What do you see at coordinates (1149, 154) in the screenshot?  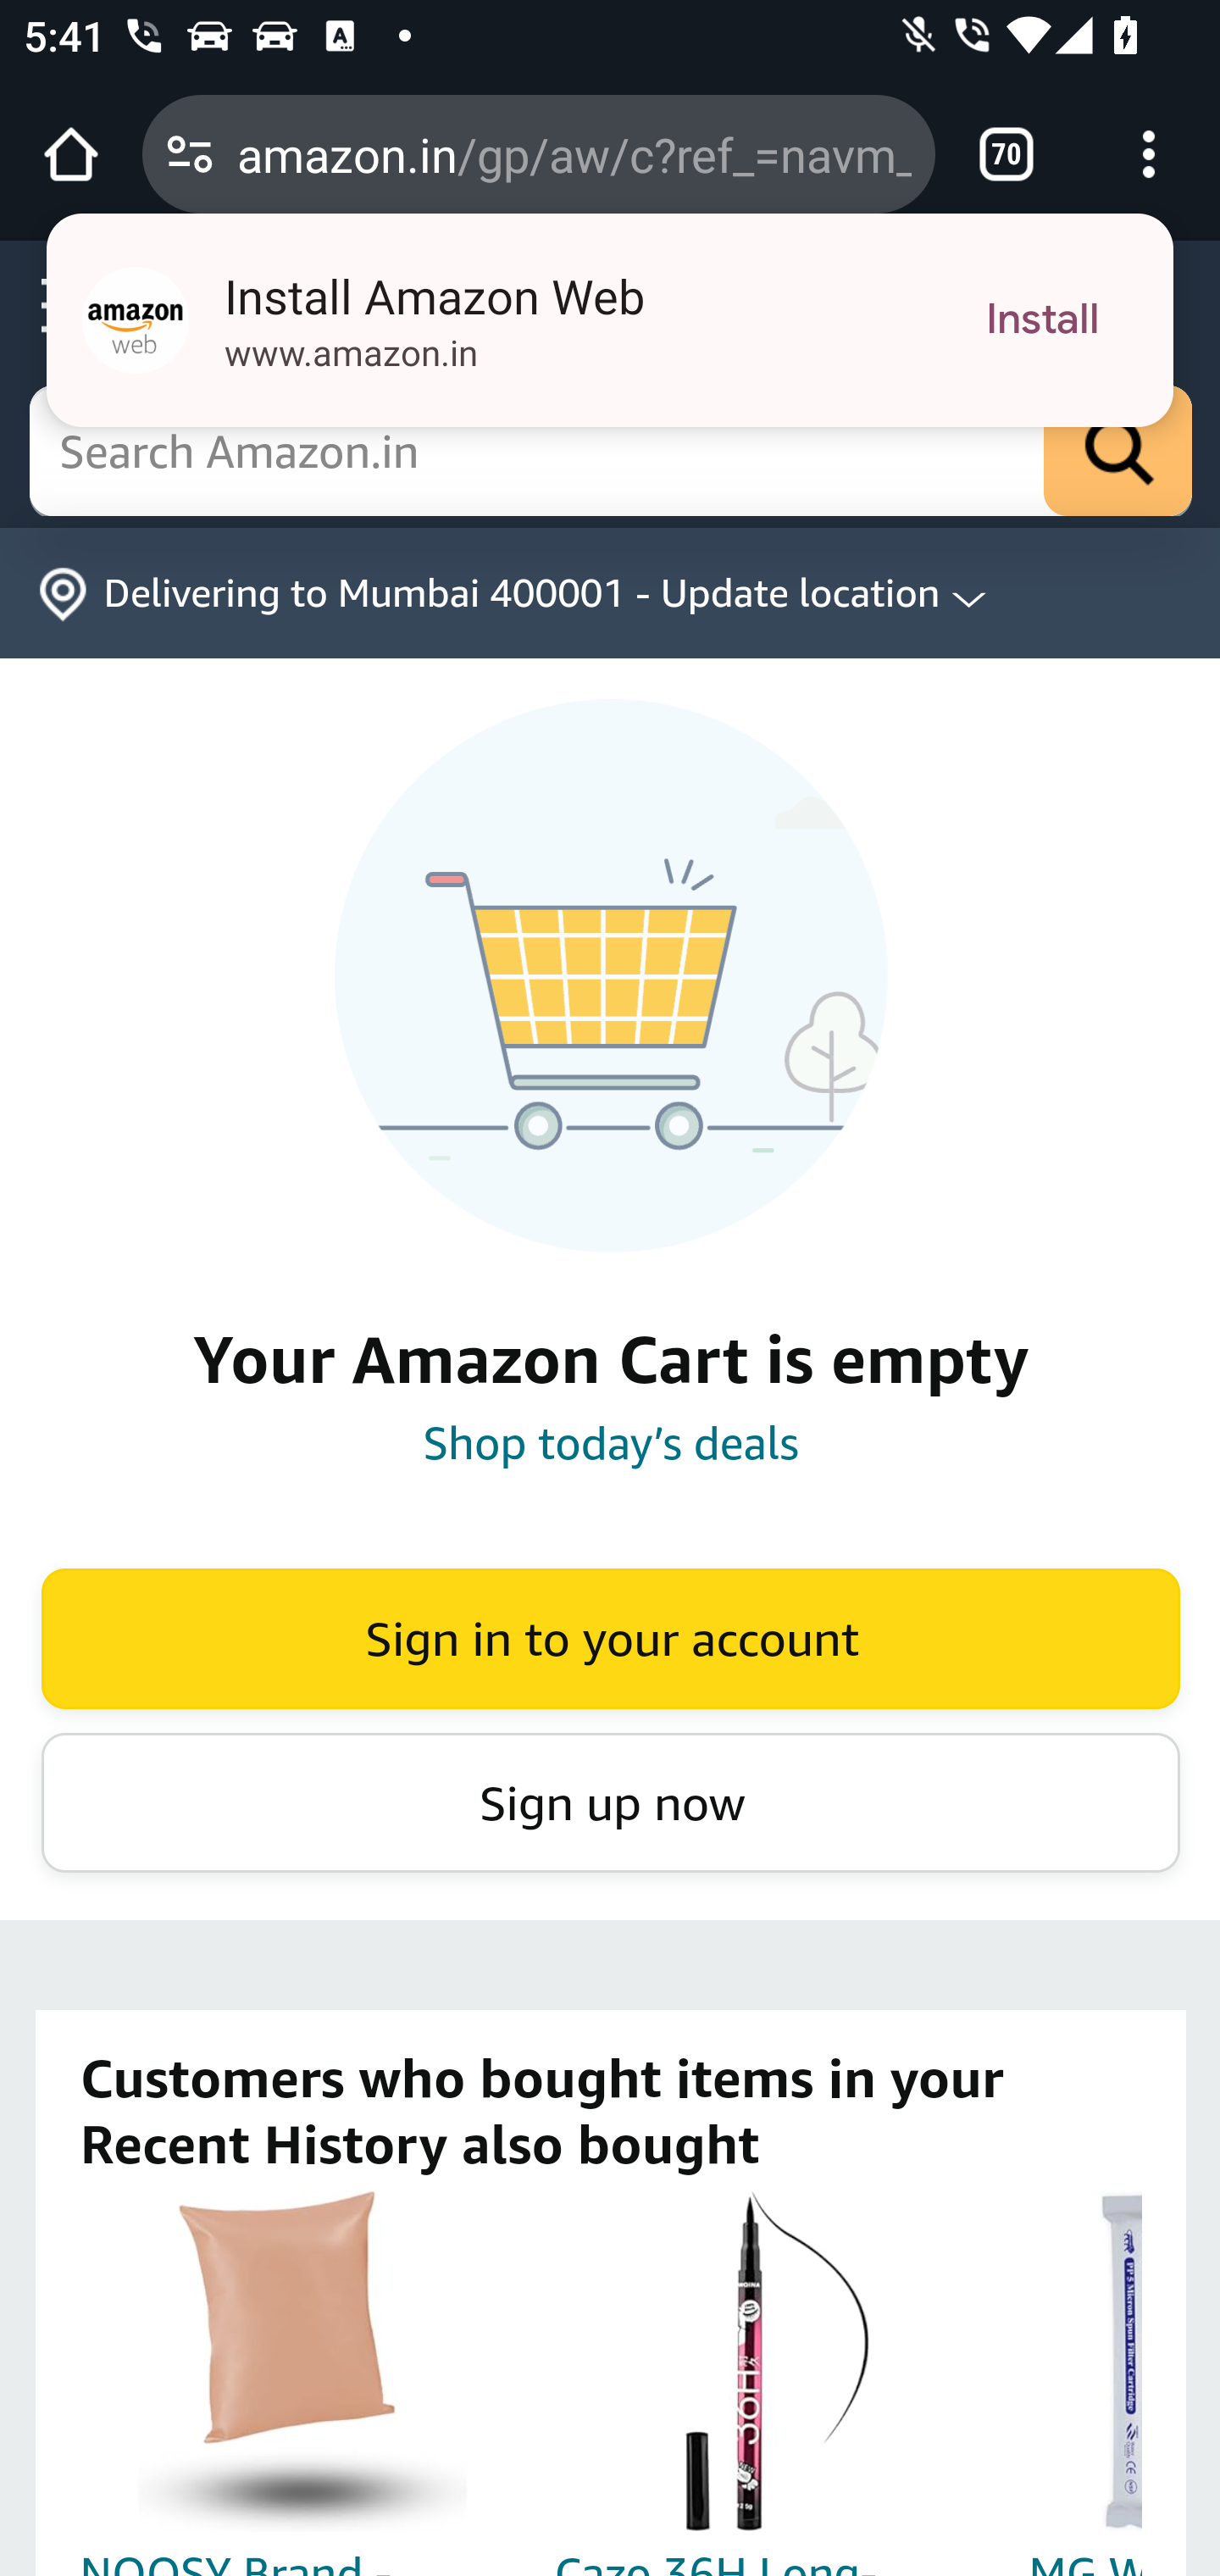 I see `Customize and control Google Chrome` at bounding box center [1149, 154].